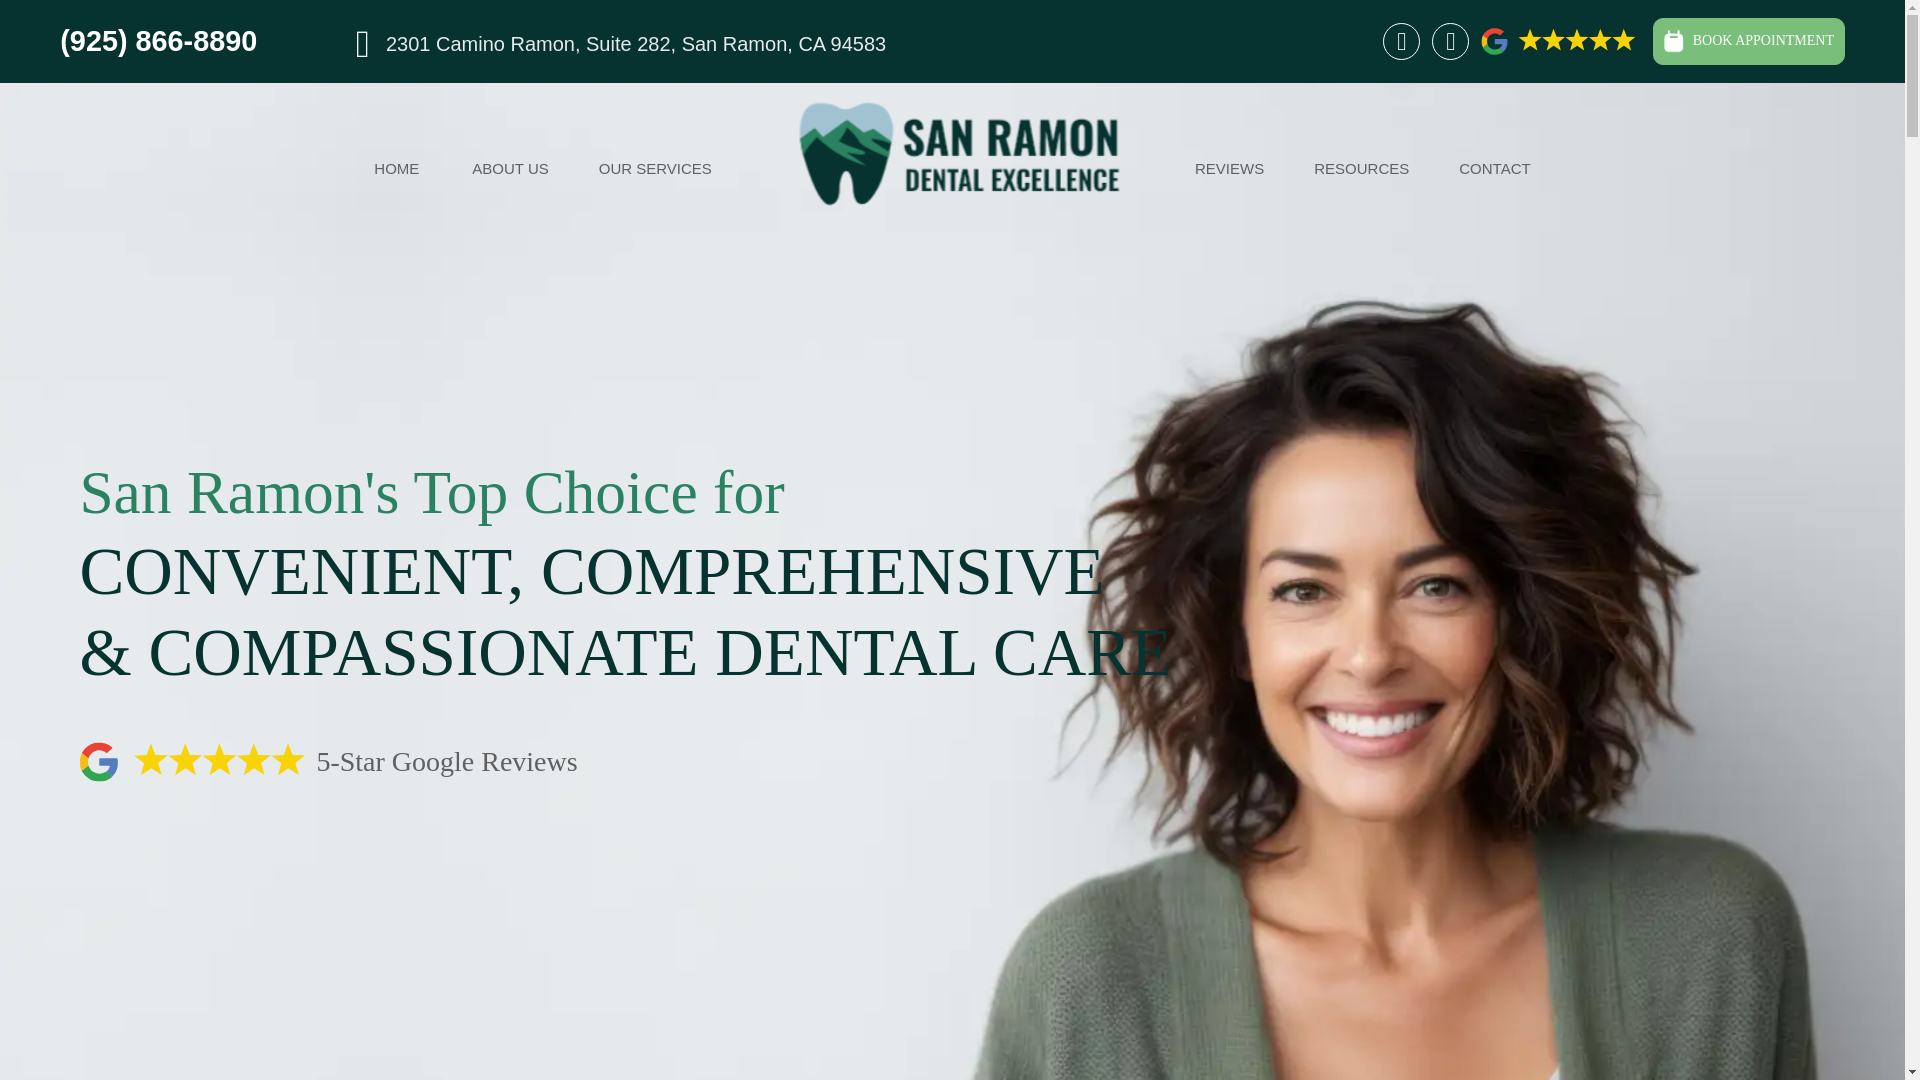 The image size is (1920, 1080). Describe the element at coordinates (509, 168) in the screenshot. I see `ABOUT US` at that location.